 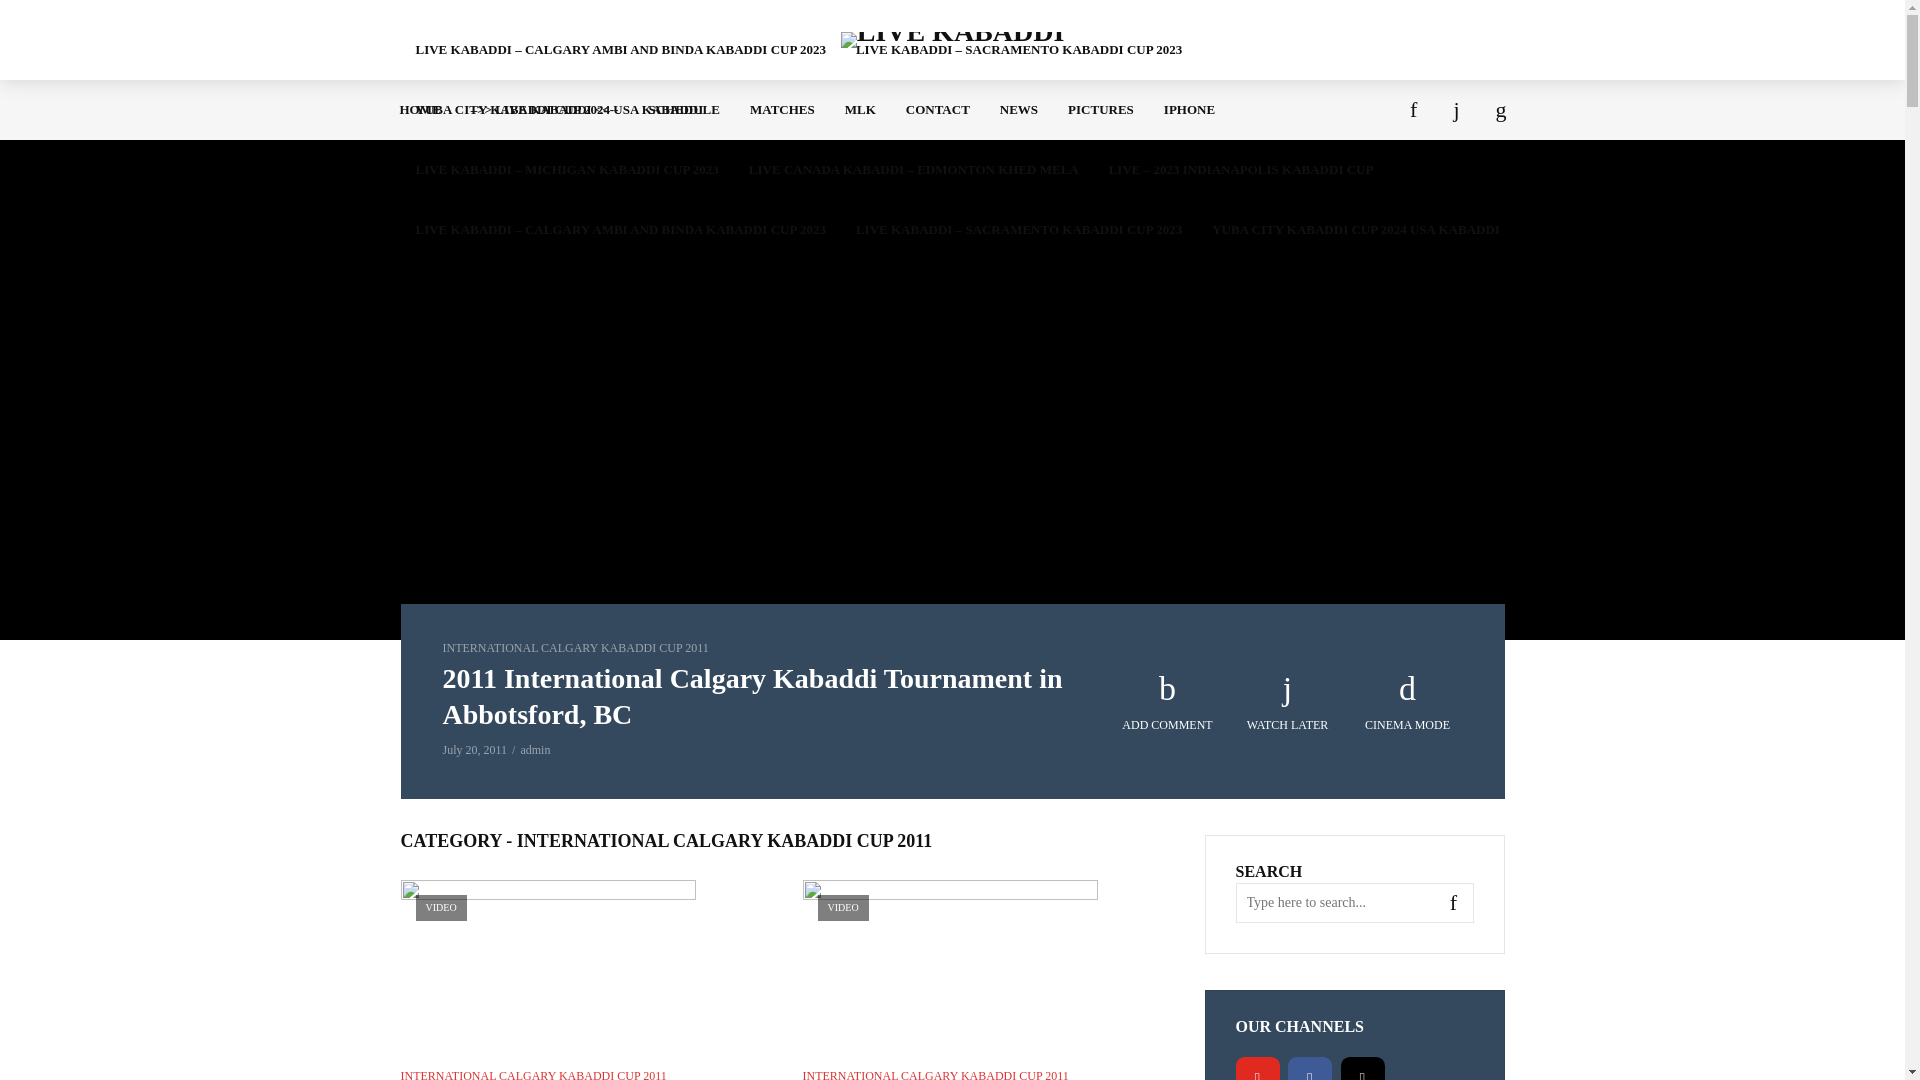 What do you see at coordinates (1189, 110) in the screenshot?
I see `IPHONE` at bounding box center [1189, 110].